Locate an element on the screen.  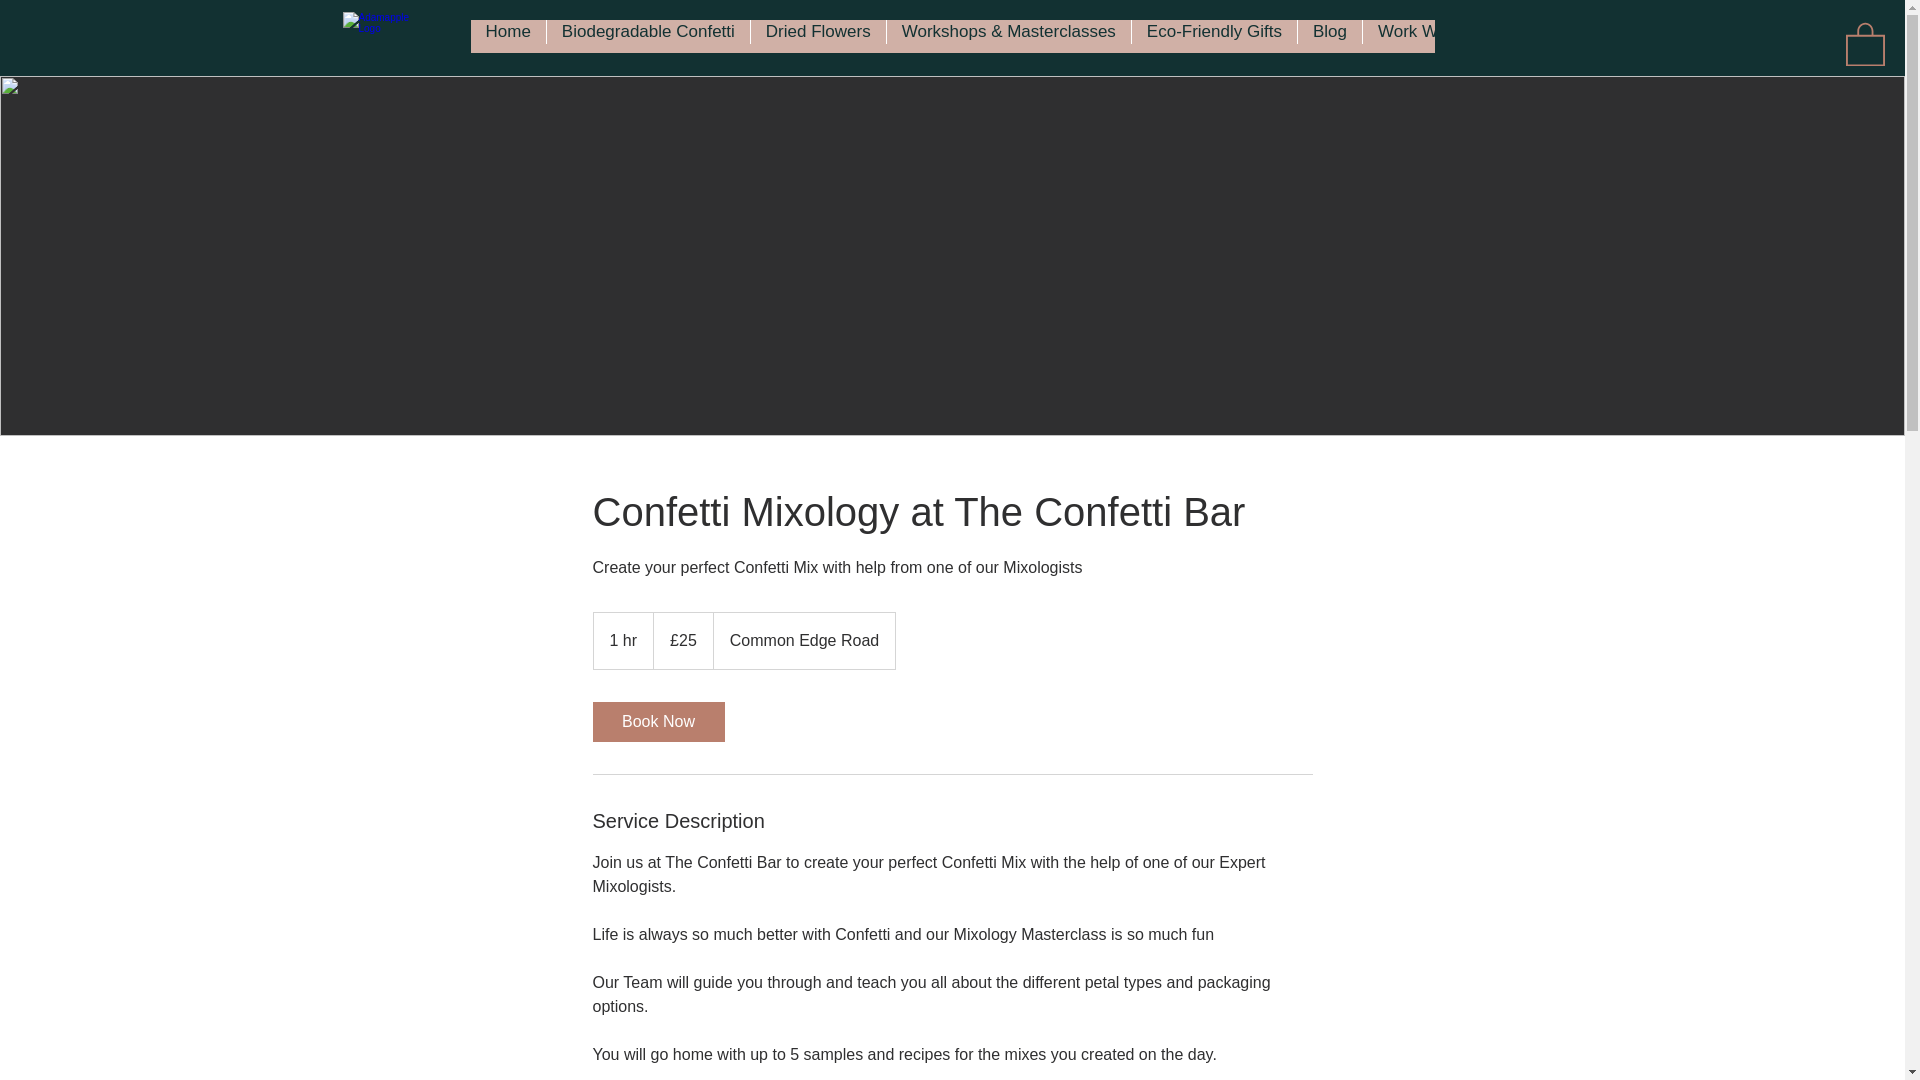
Home is located at coordinates (508, 36).